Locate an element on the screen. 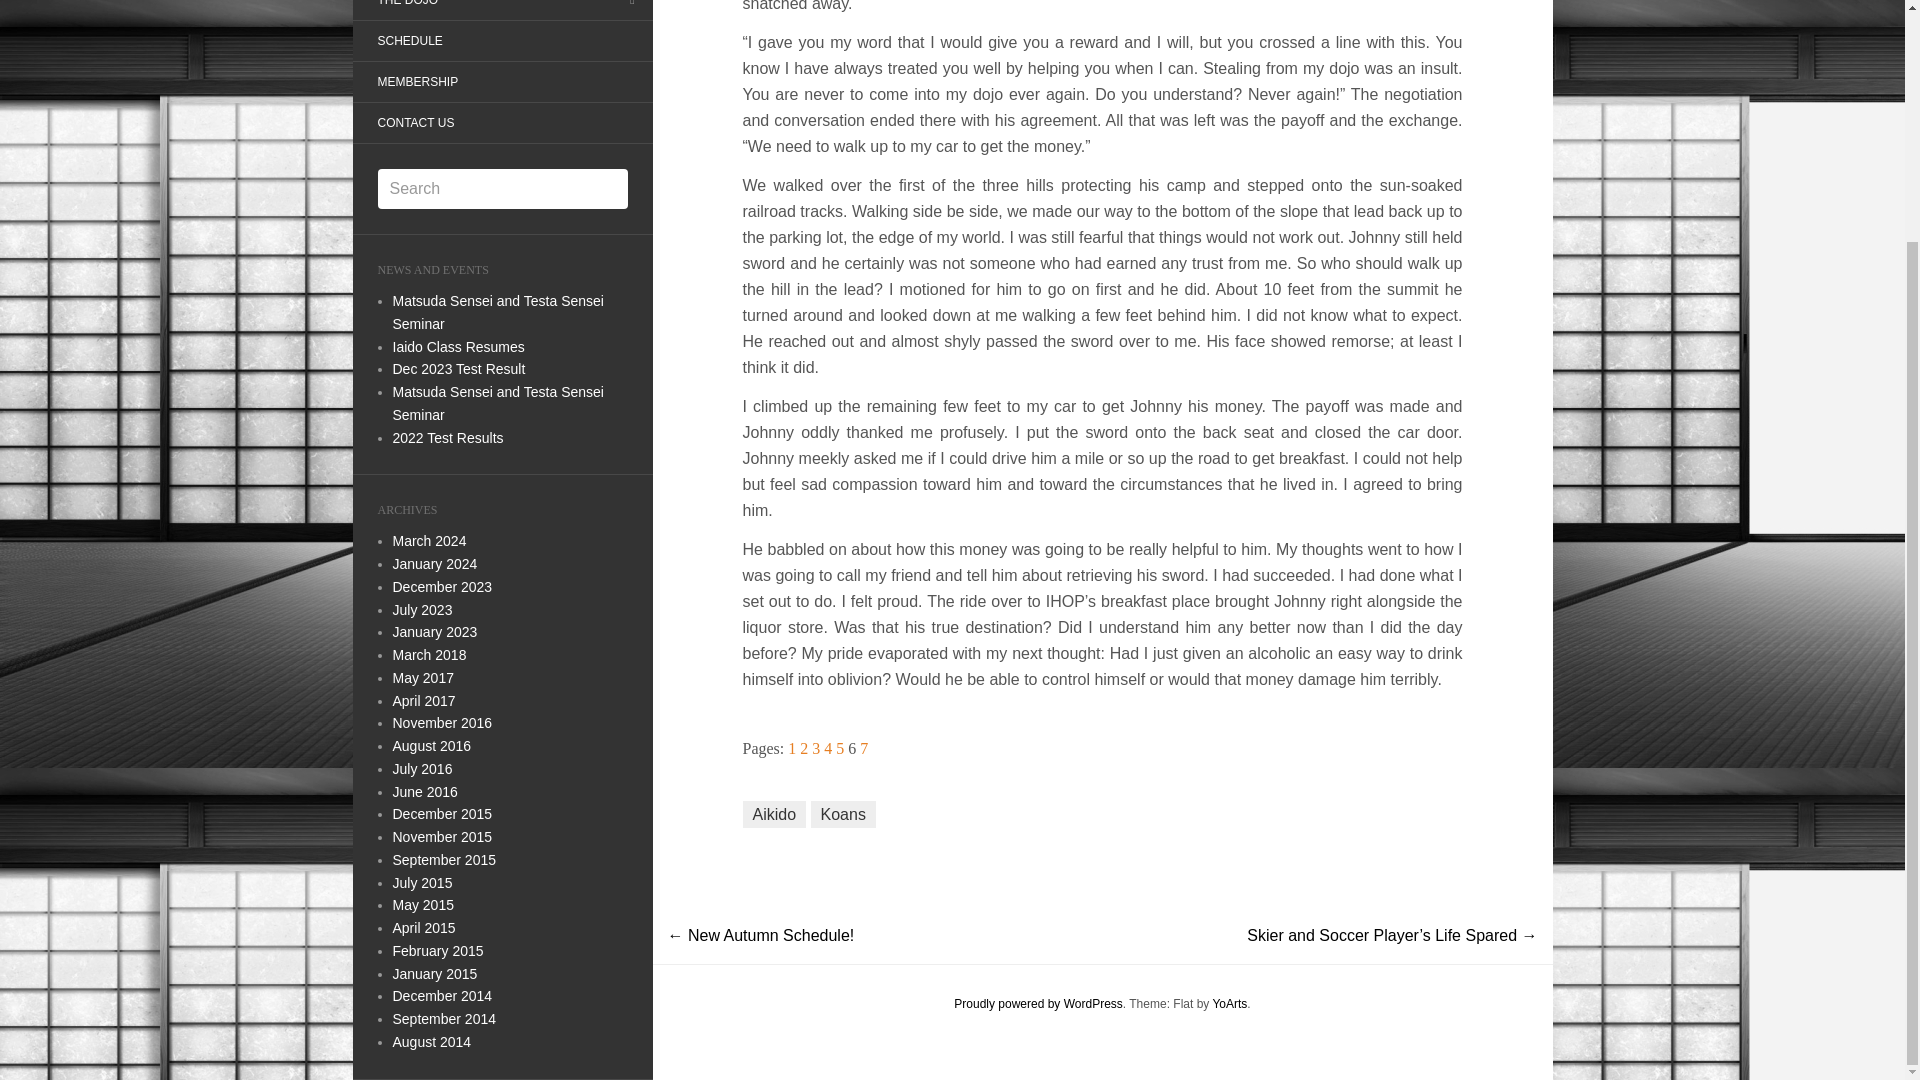  December 2015 is located at coordinates (441, 813).